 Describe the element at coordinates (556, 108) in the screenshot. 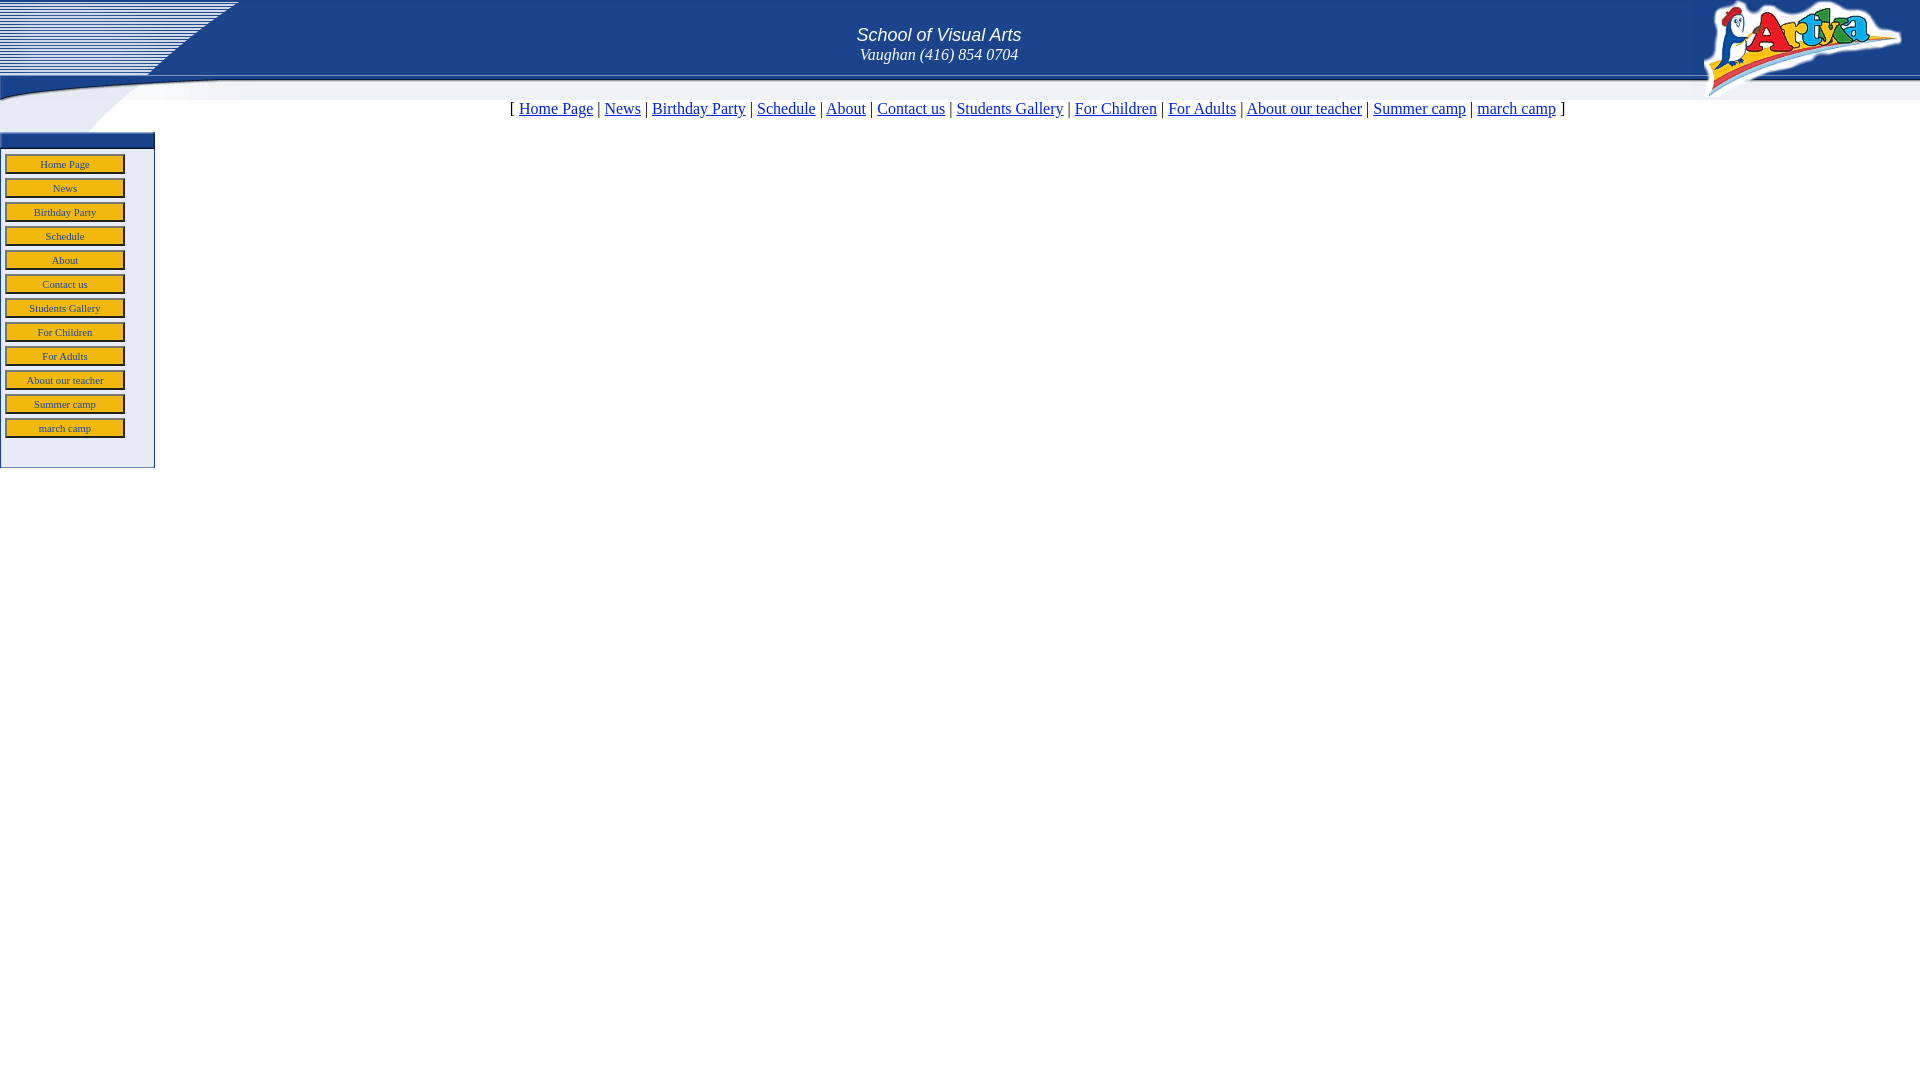

I see `Home Page` at that location.